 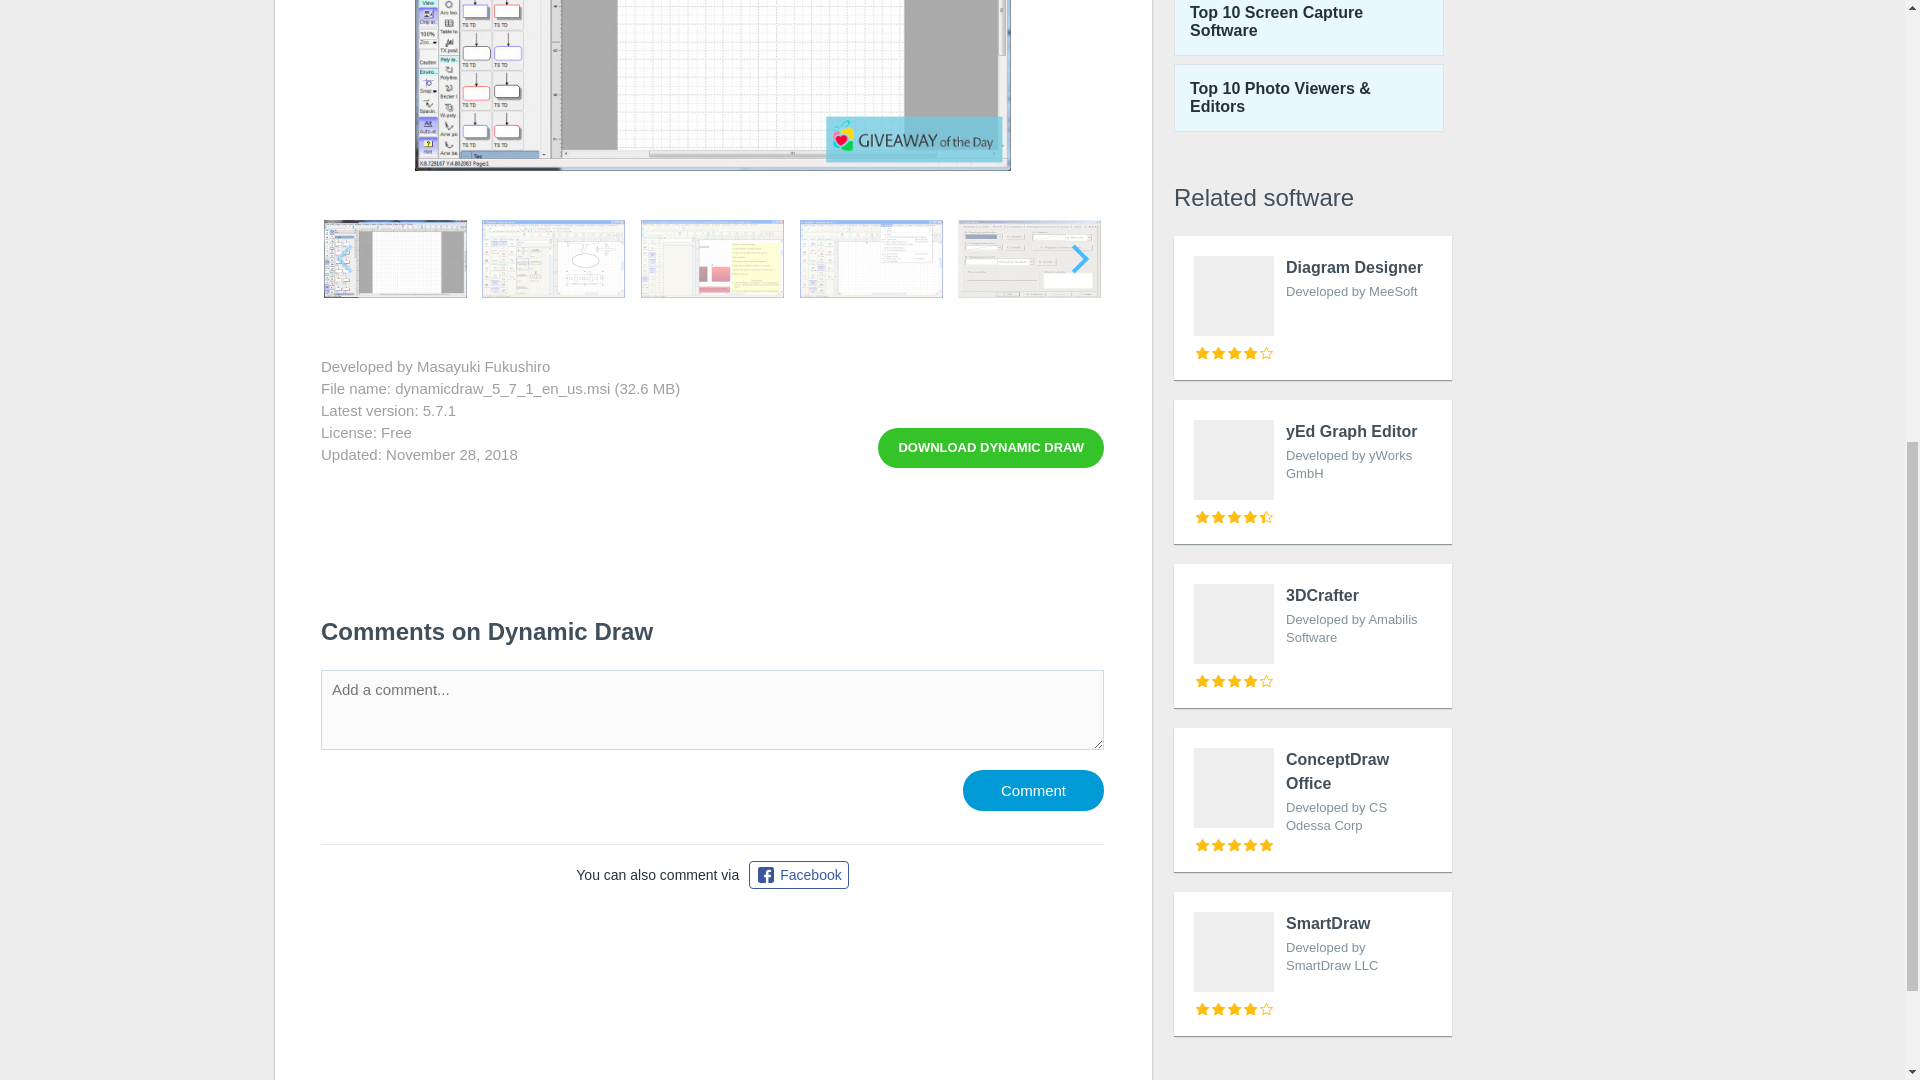 What do you see at coordinates (990, 447) in the screenshot?
I see `DOWNLOAD DYNAMIC DRAW` at bounding box center [990, 447].